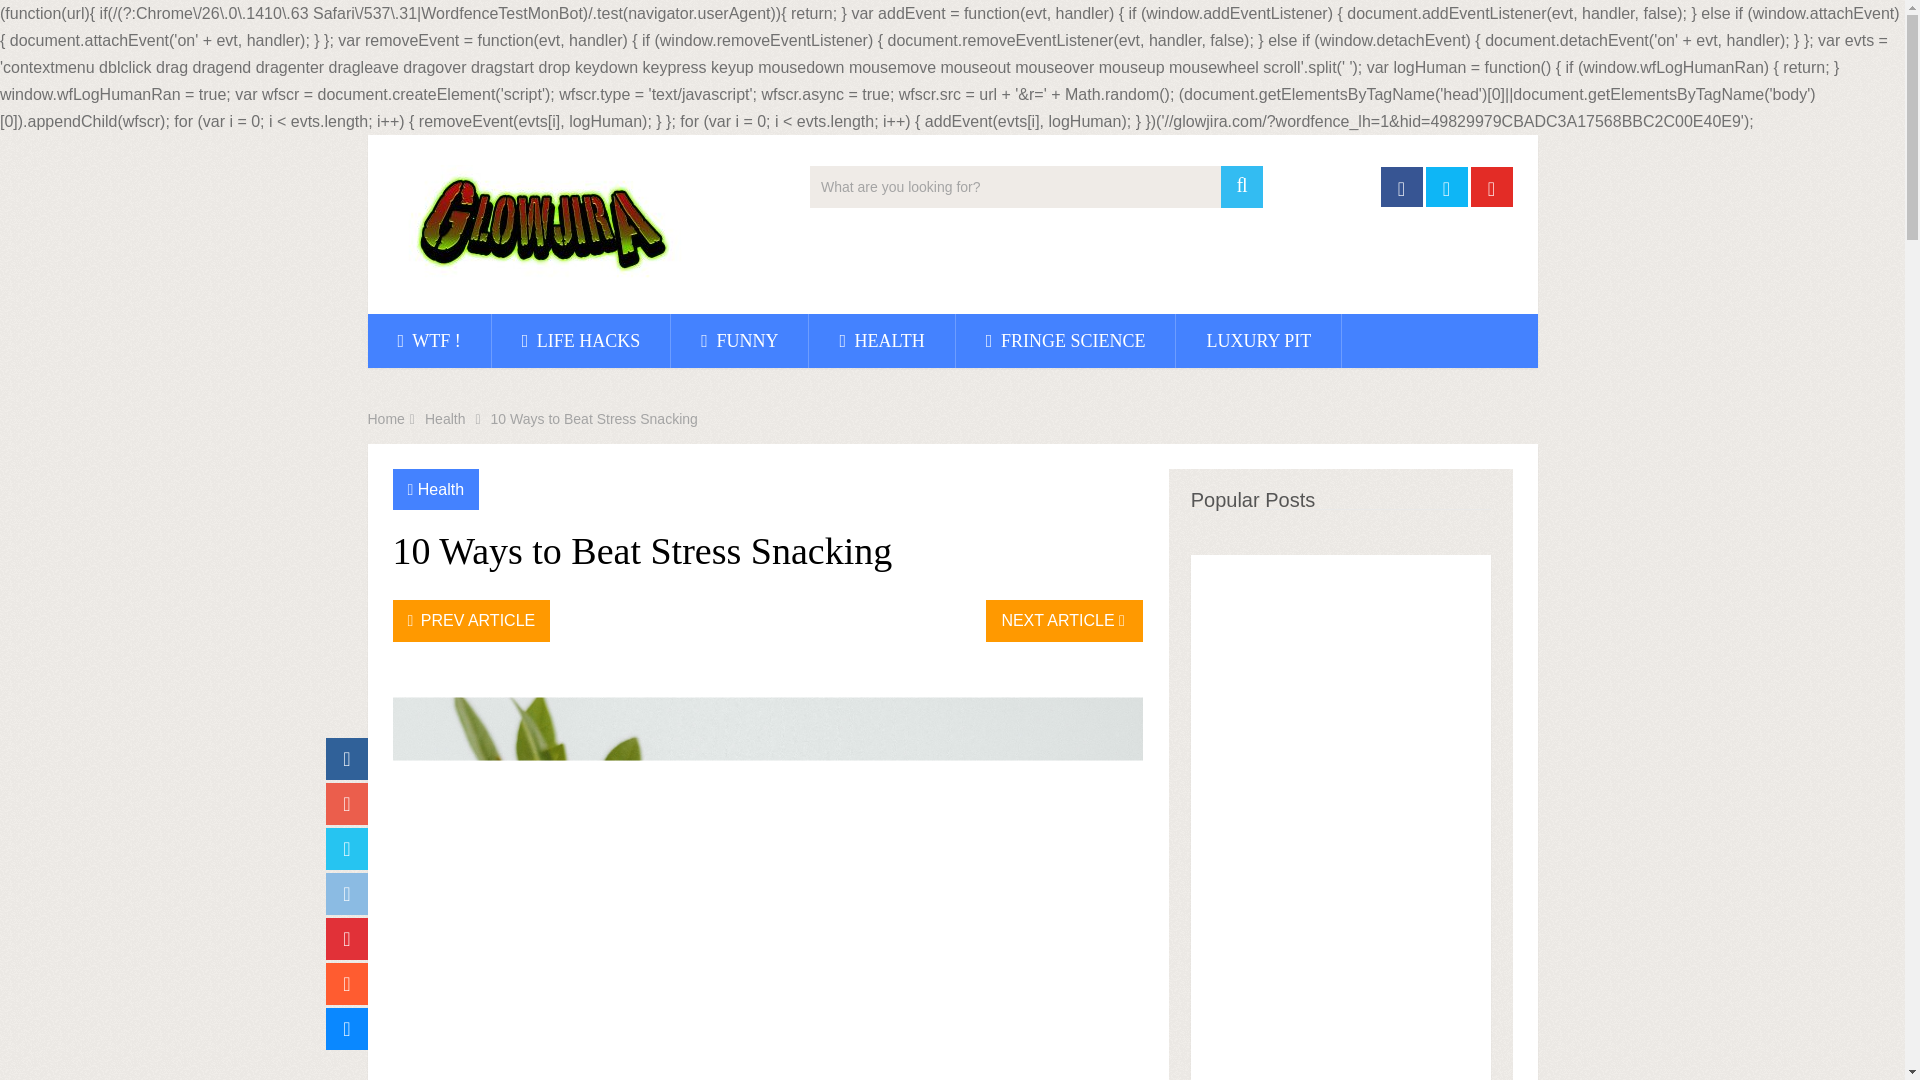 Image resolution: width=1920 pixels, height=1080 pixels. Describe the element at coordinates (1258, 341) in the screenshot. I see `LUXURY PIT` at that location.